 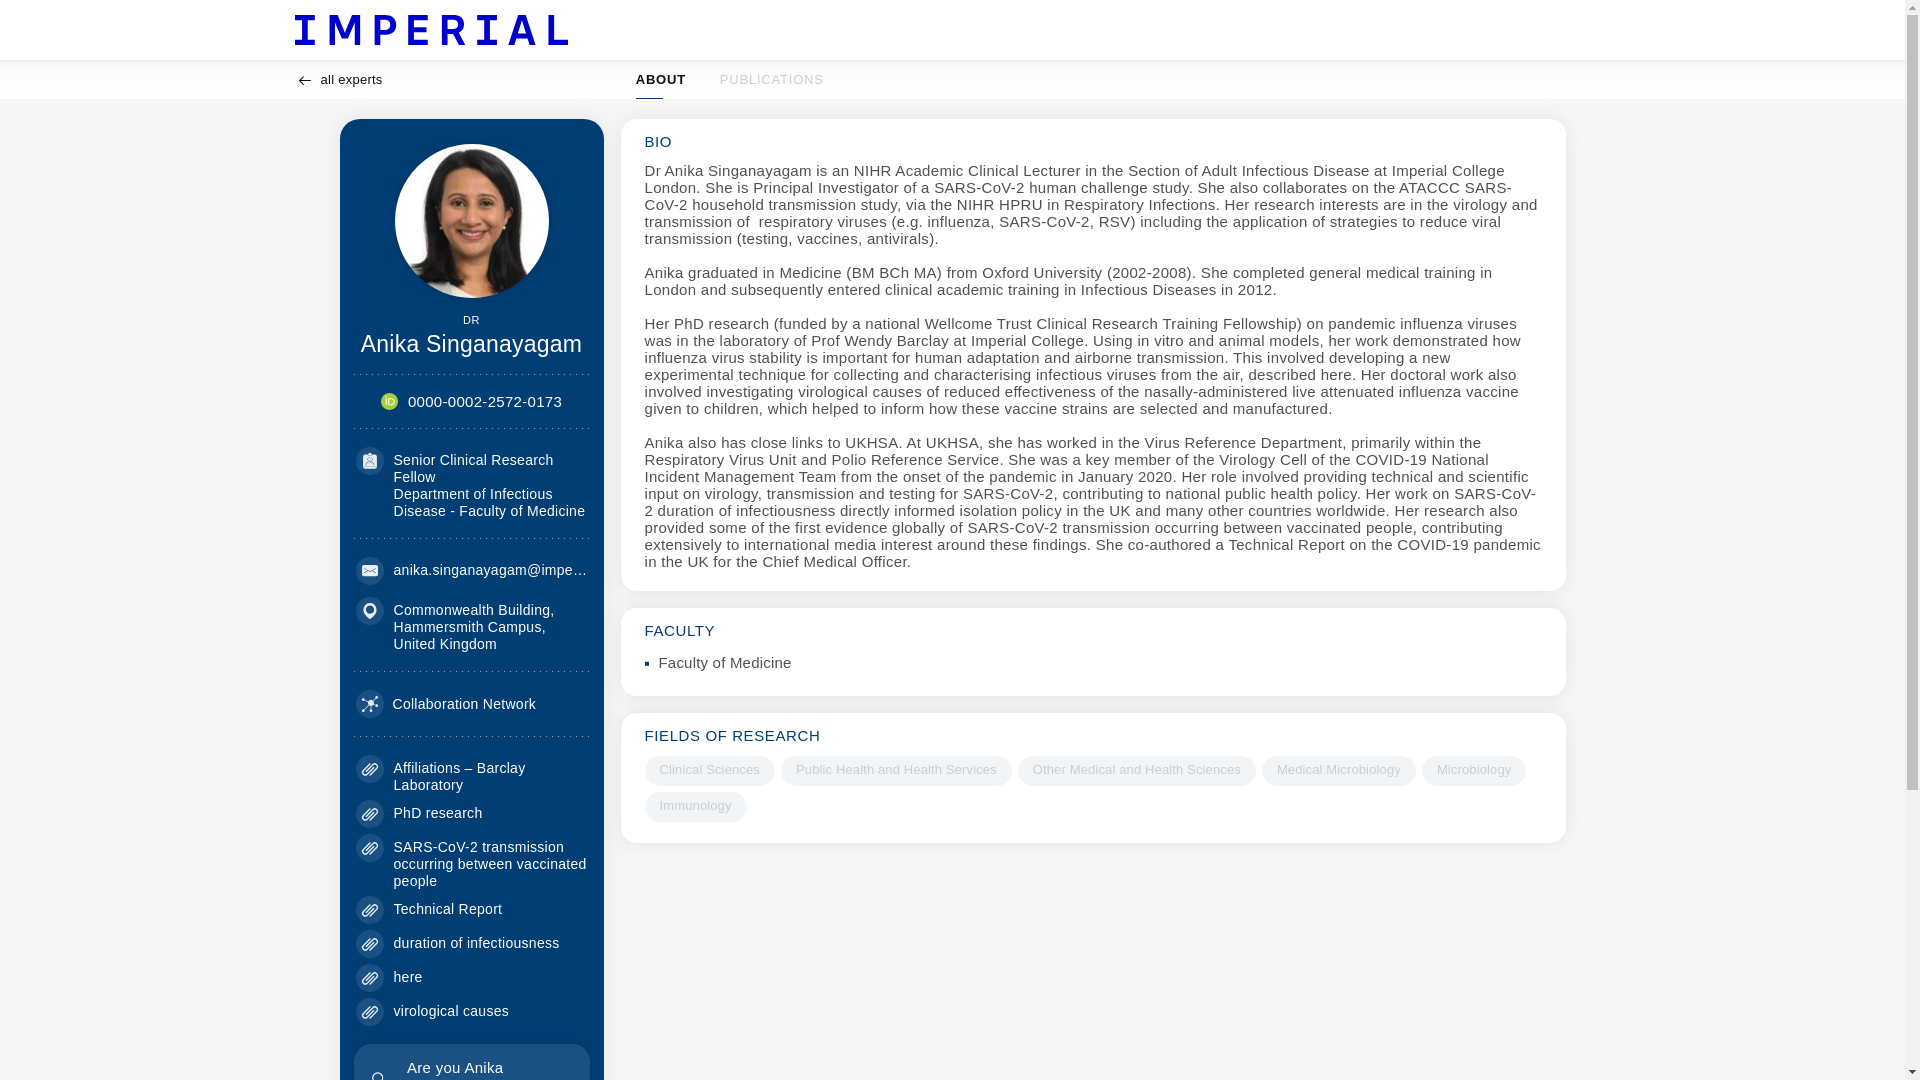 What do you see at coordinates (896, 771) in the screenshot?
I see `Public Health and Health Services` at bounding box center [896, 771].